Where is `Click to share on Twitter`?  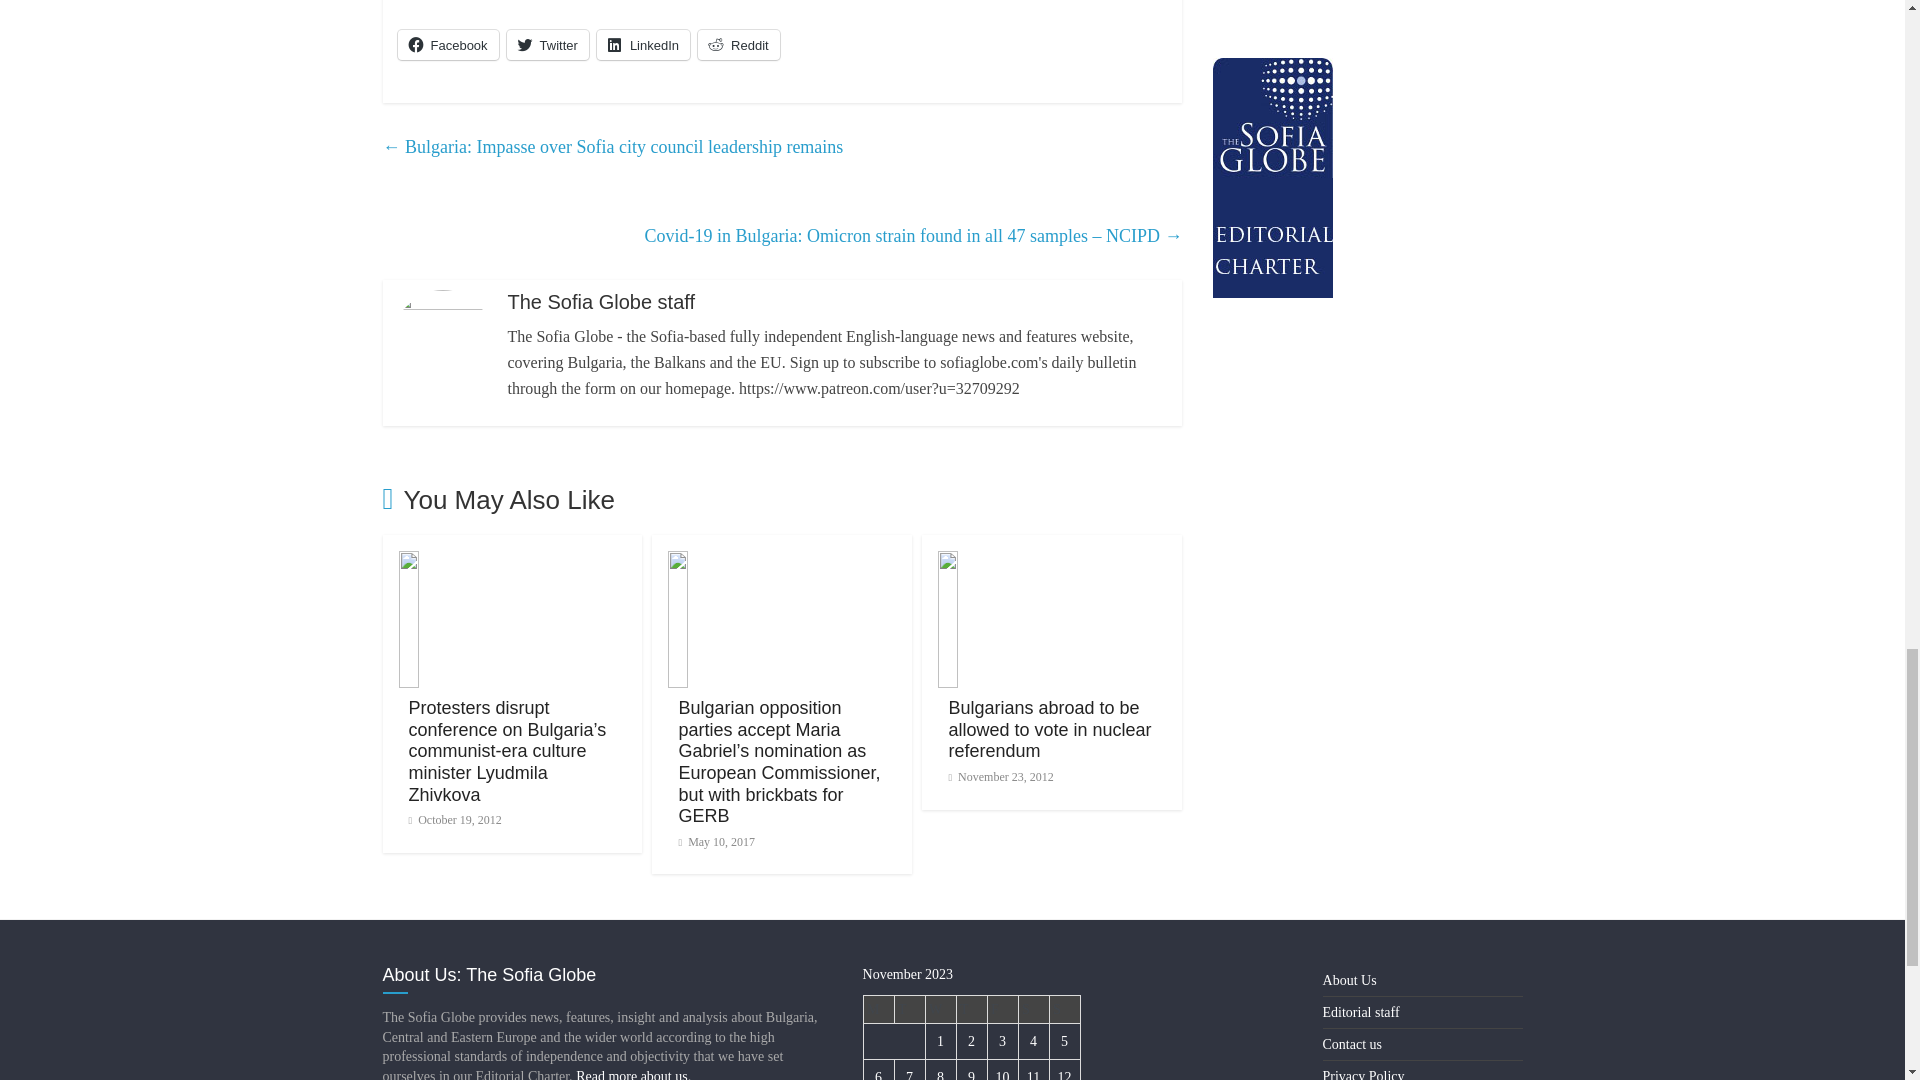
Click to share on Twitter is located at coordinates (548, 45).